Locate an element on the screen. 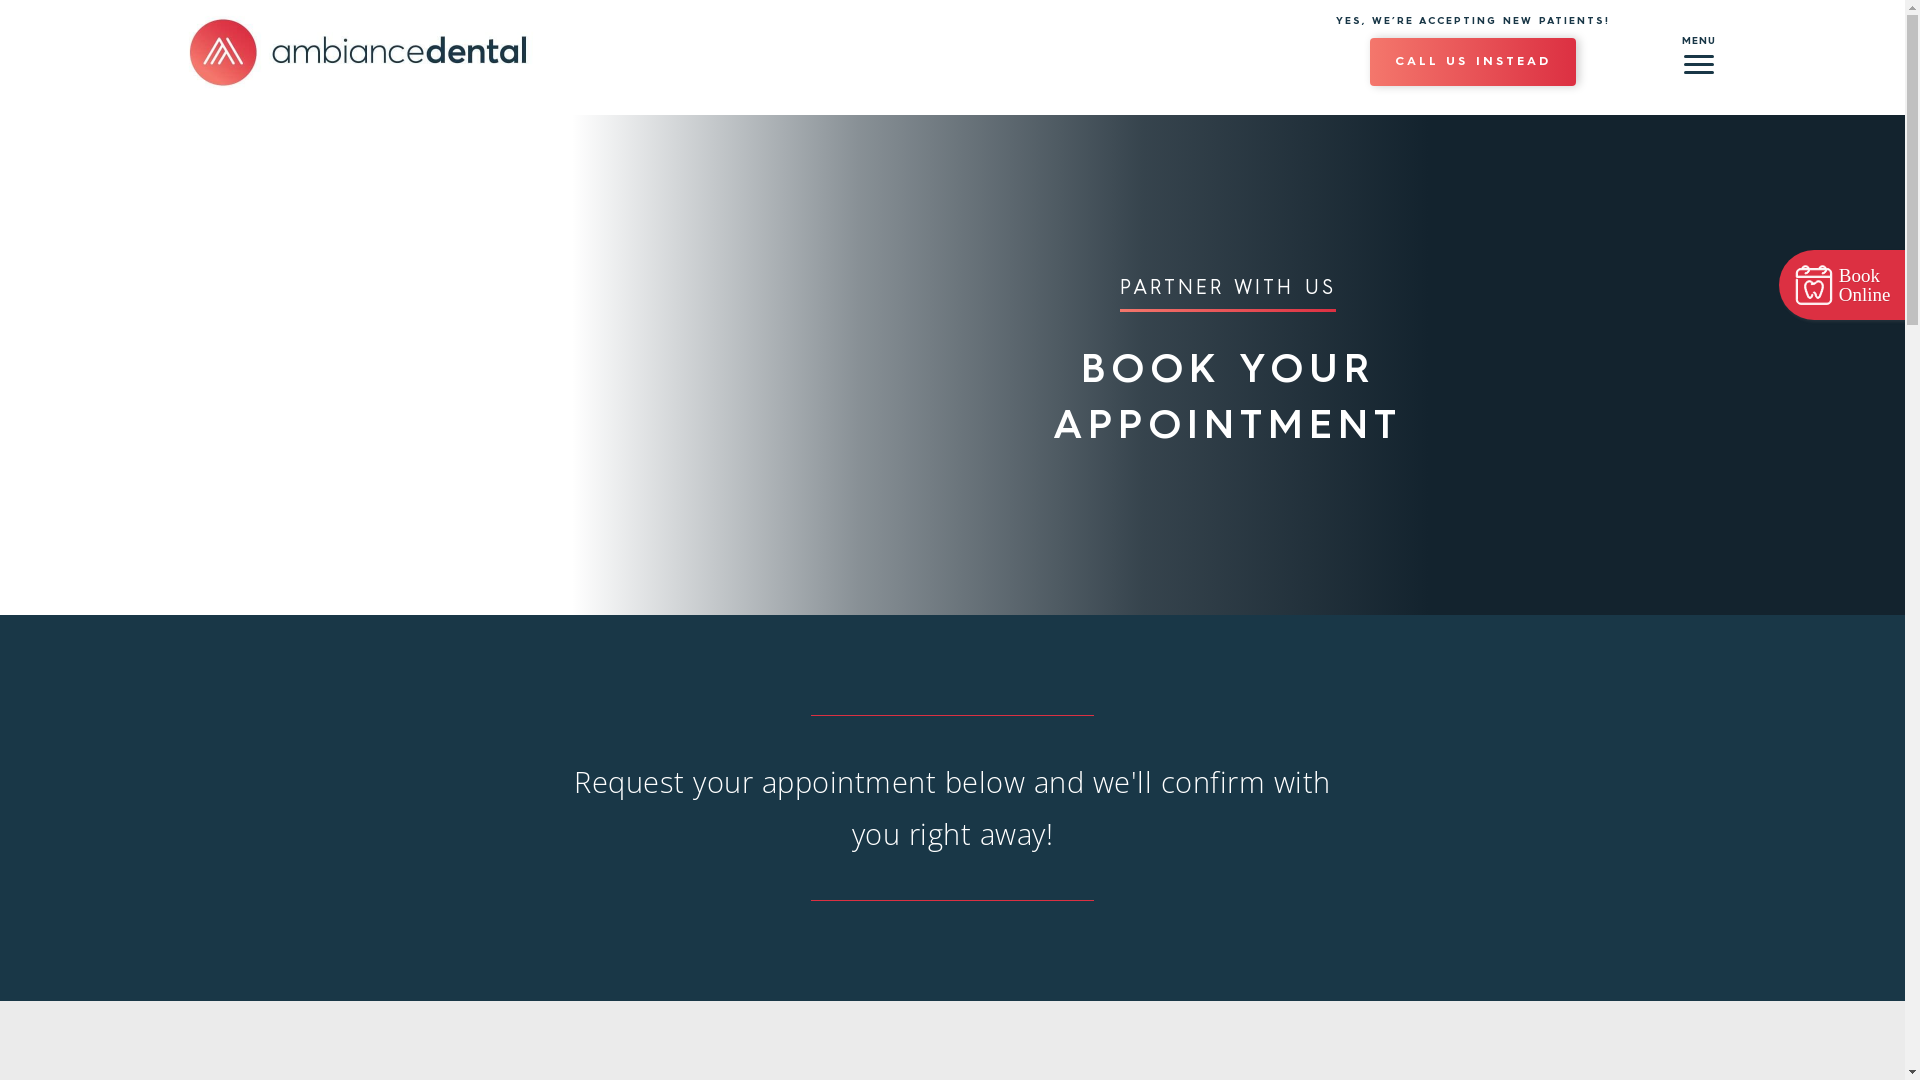 This screenshot has width=1920, height=1080. CALL US INSTEAD is located at coordinates (1473, 62).